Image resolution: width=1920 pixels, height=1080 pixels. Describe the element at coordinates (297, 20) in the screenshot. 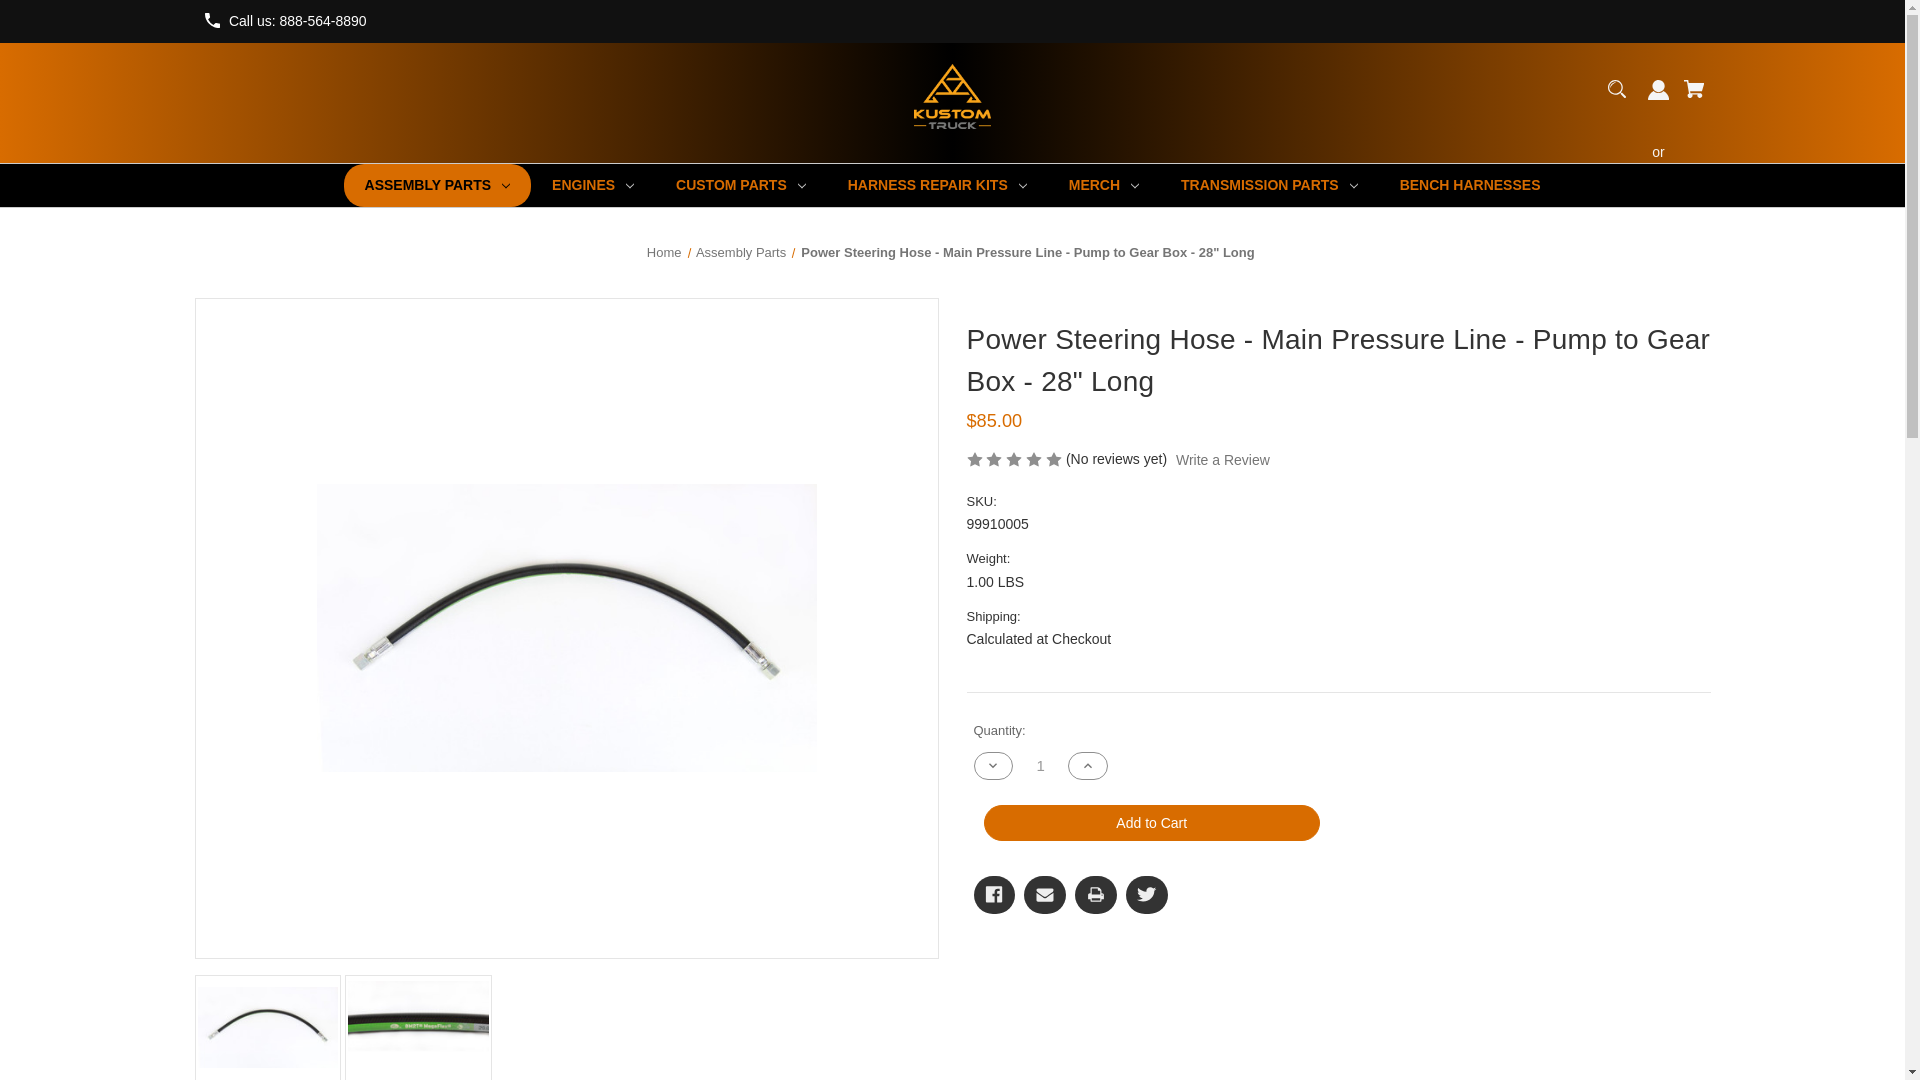

I see `Call us: 888-564-8890` at that location.